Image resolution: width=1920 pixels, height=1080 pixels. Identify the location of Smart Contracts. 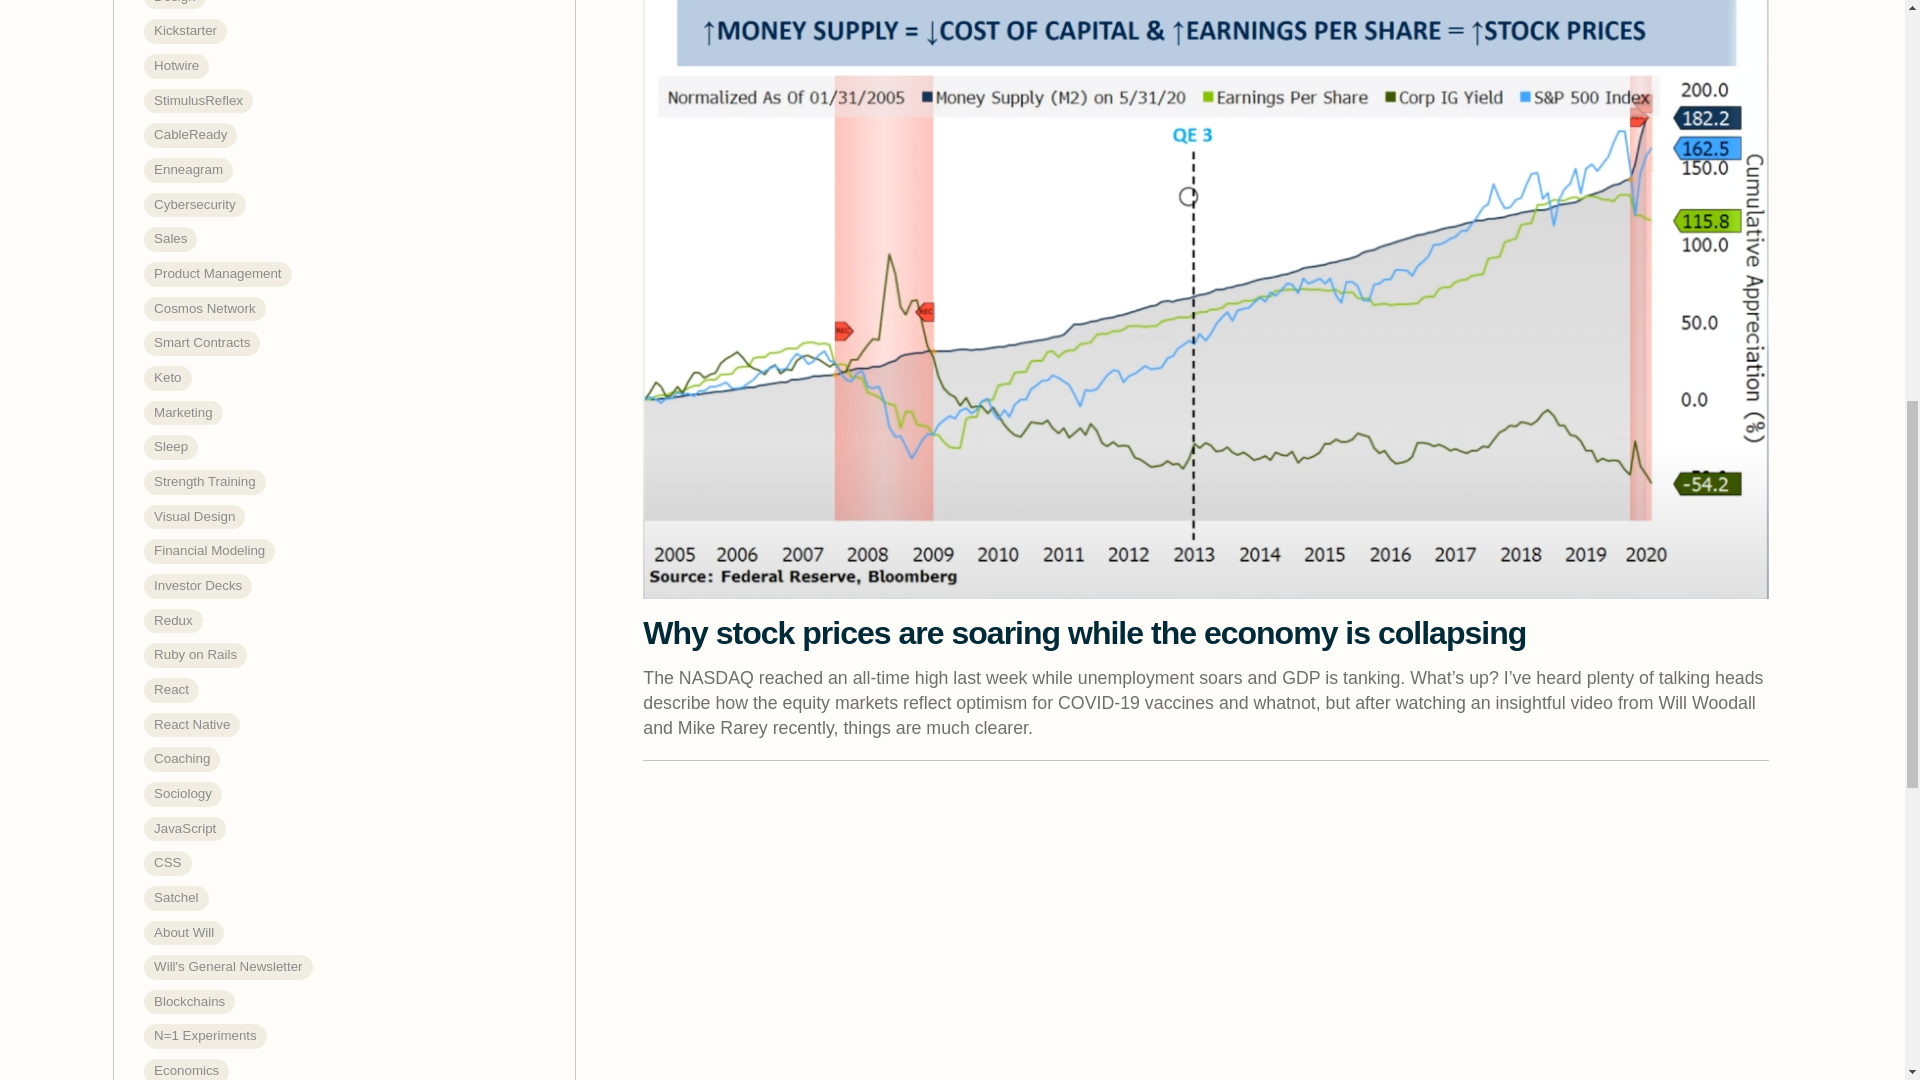
(202, 343).